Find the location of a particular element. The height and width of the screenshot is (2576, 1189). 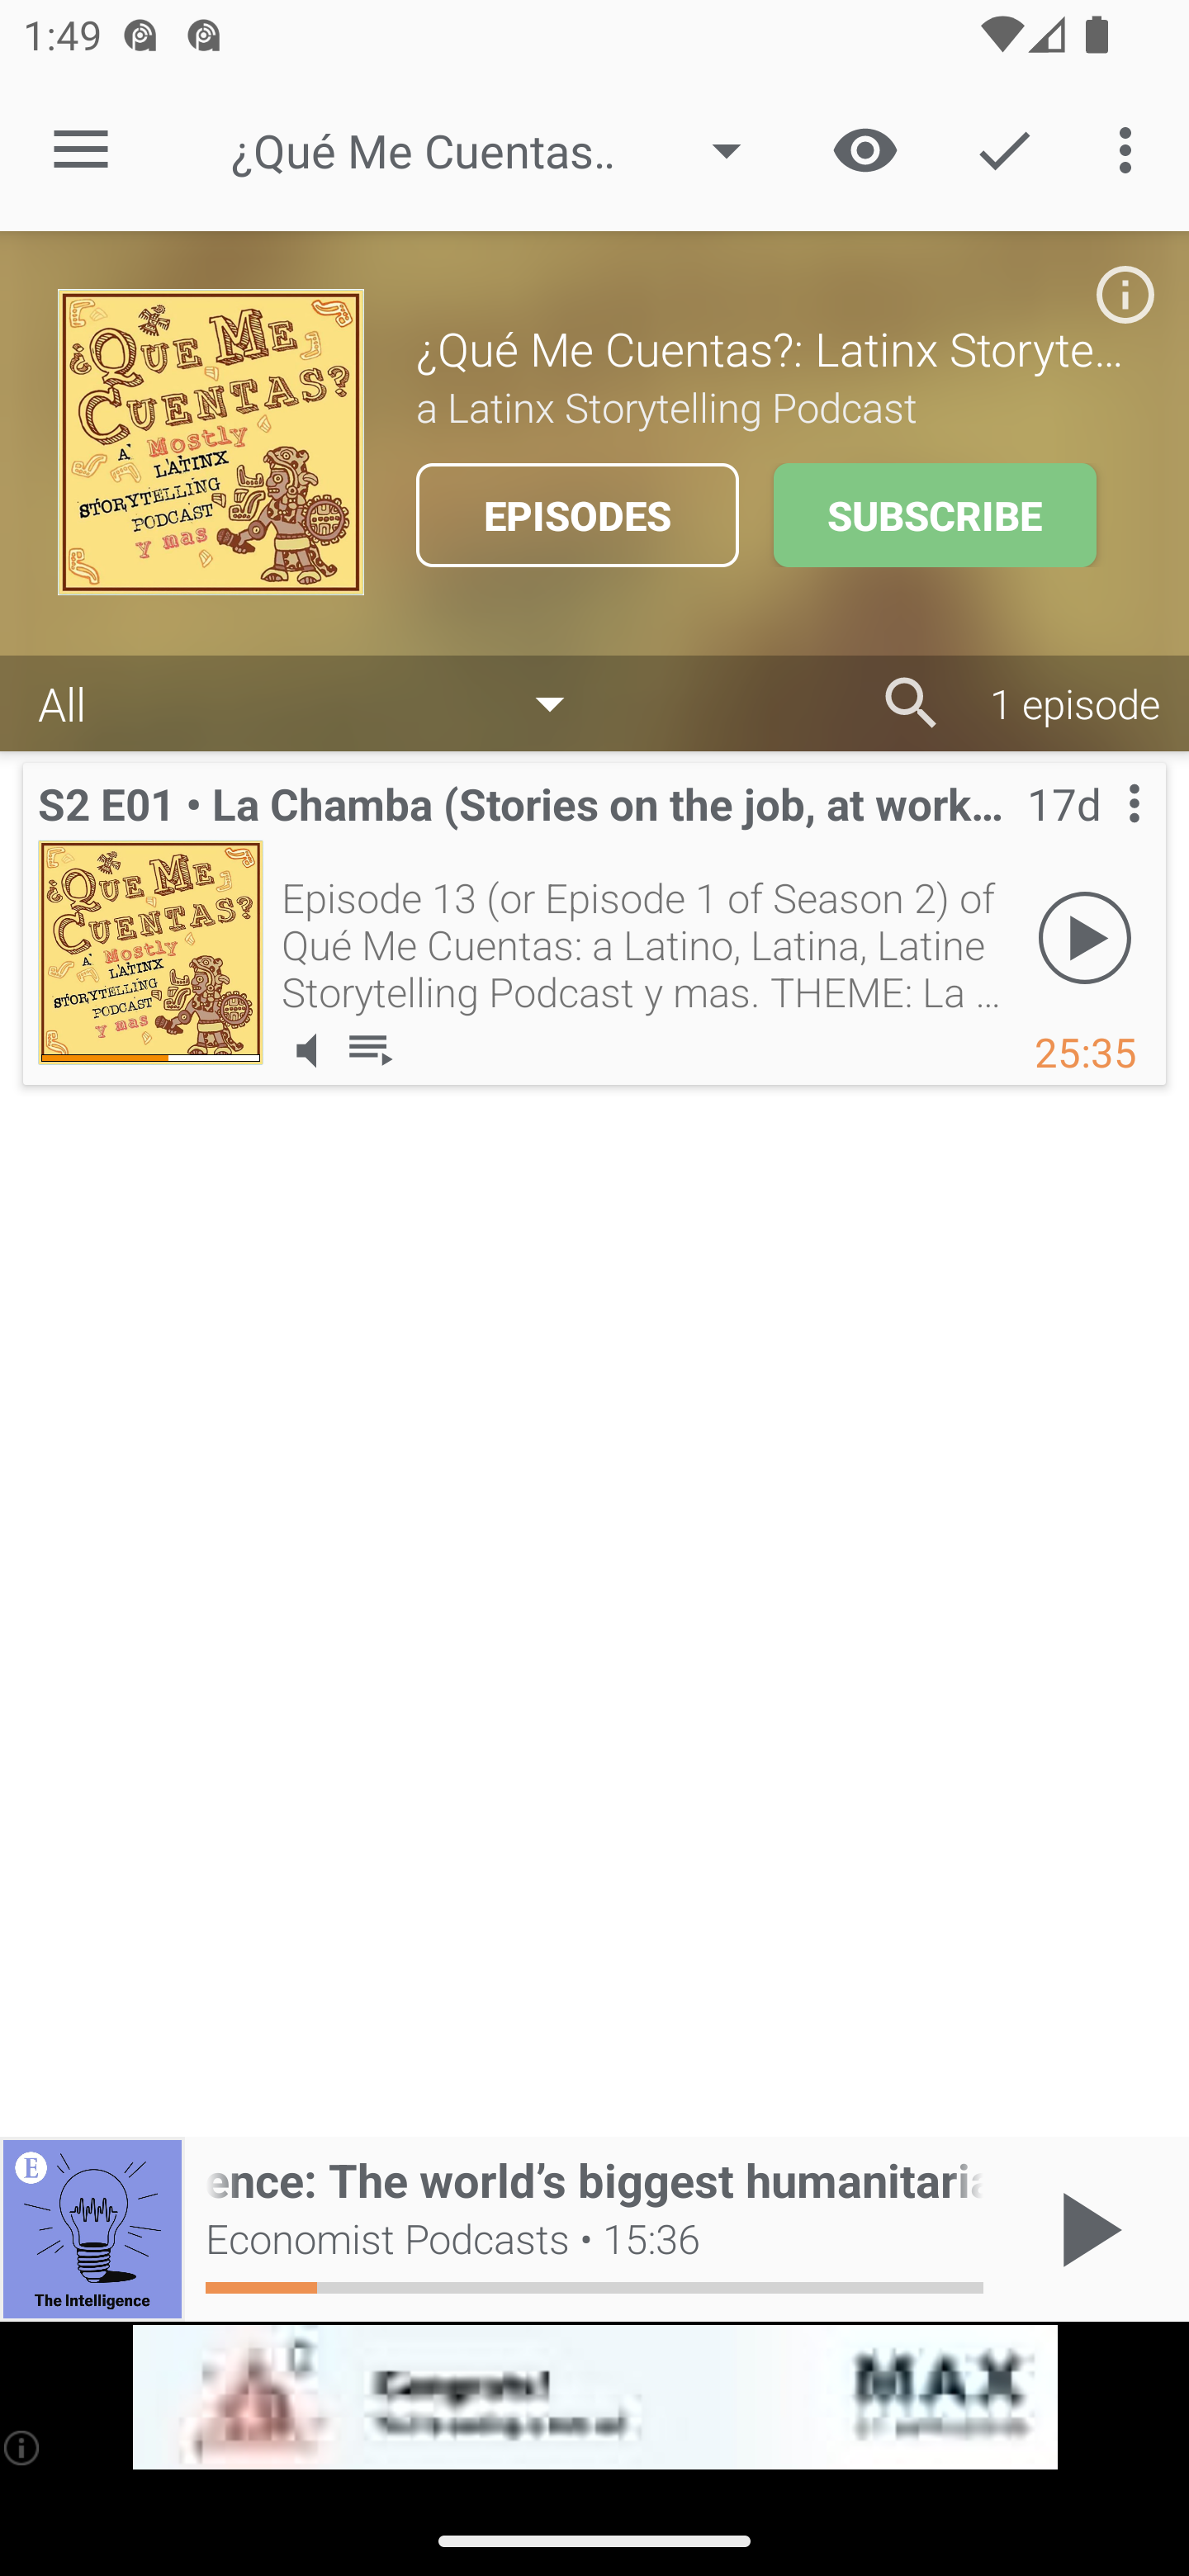

a Latinx Storytelling Podcast is located at coordinates (773, 406).